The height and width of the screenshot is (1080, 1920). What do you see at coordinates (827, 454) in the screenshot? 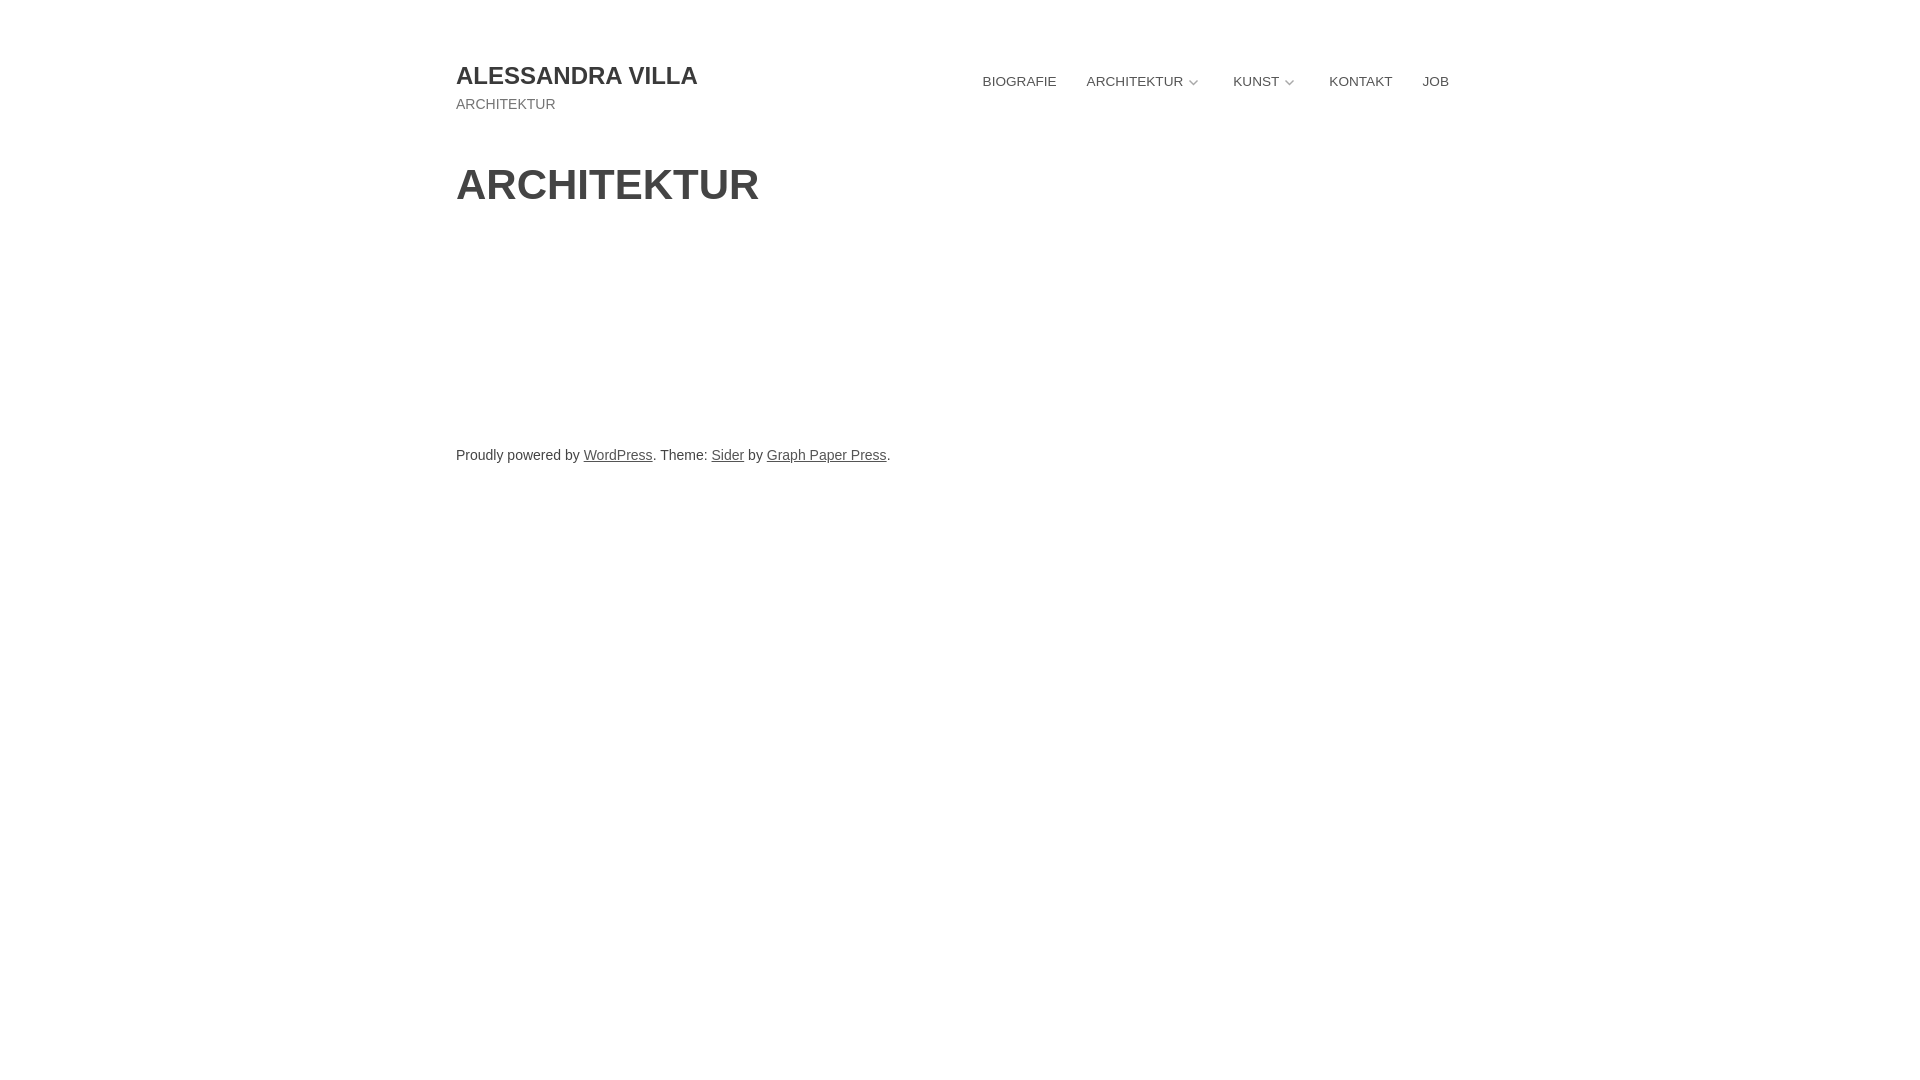
I see `Graph Paper Press` at bounding box center [827, 454].